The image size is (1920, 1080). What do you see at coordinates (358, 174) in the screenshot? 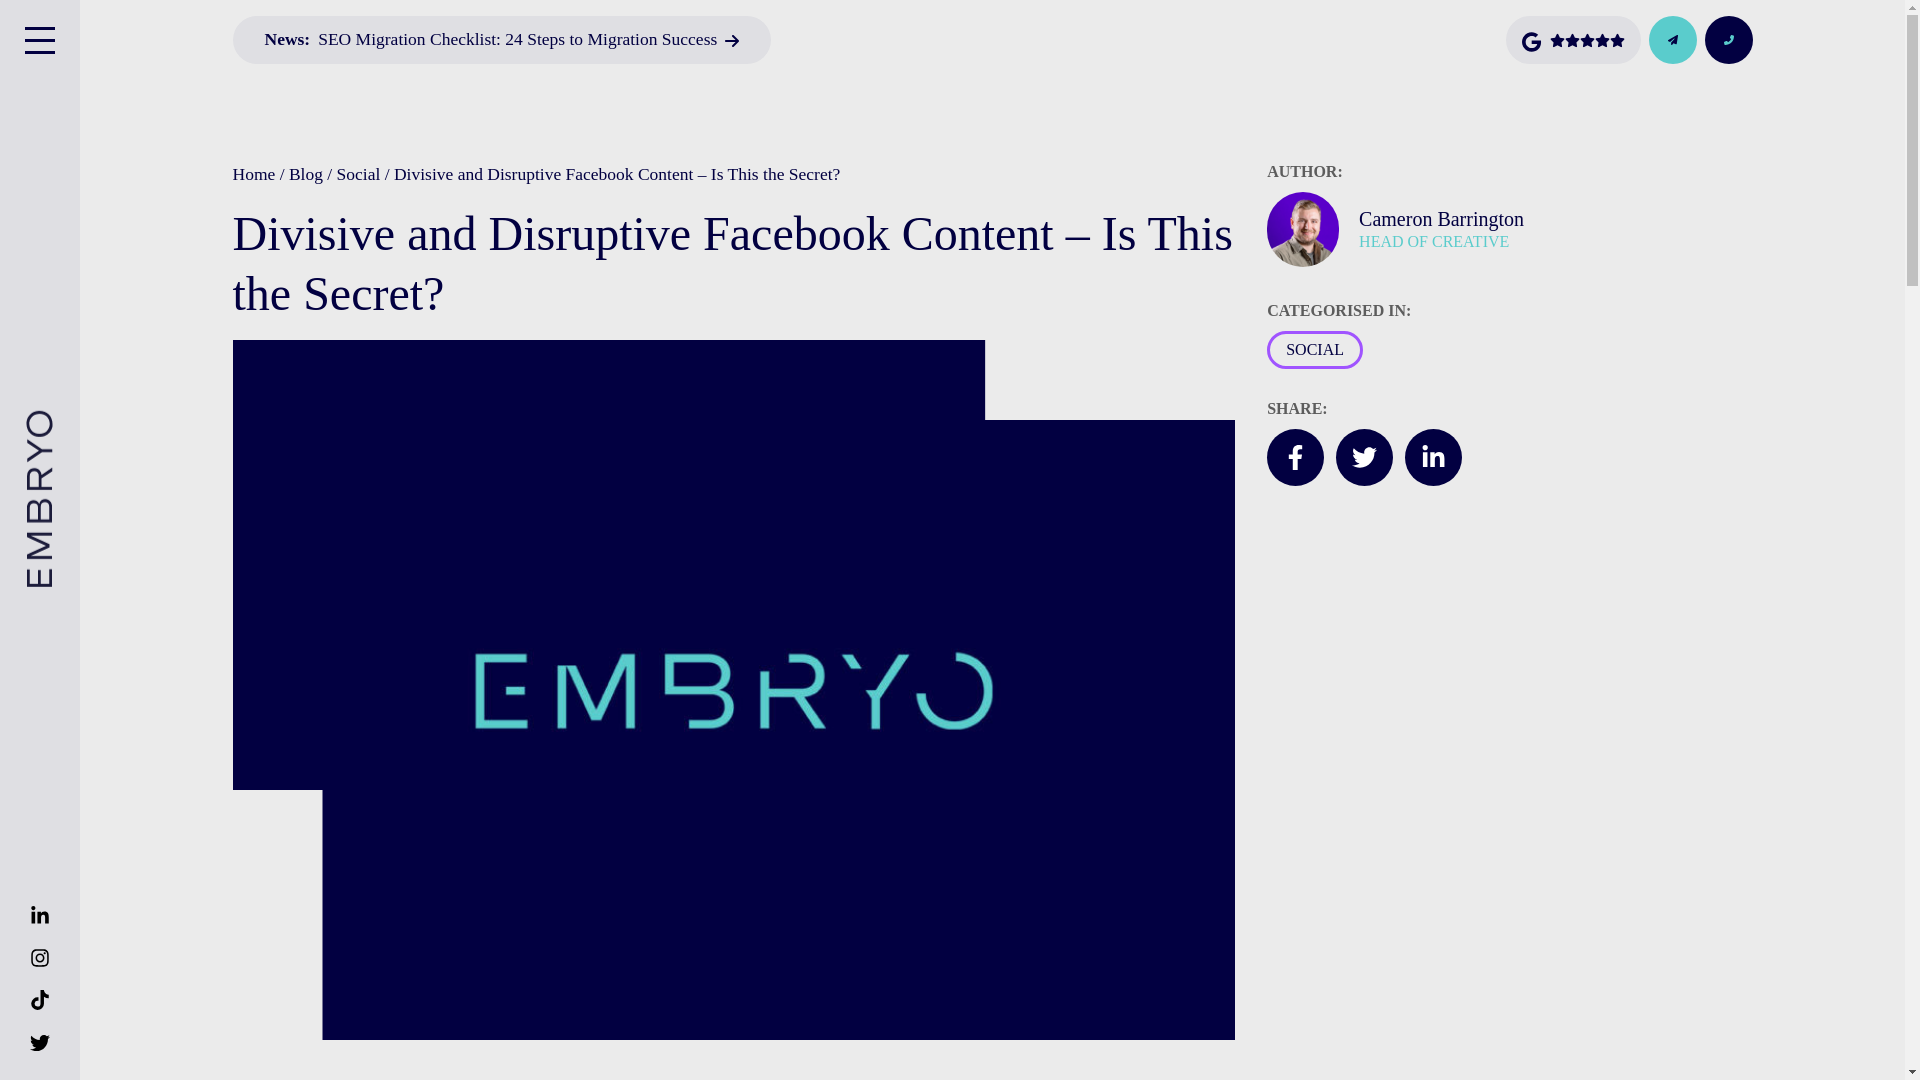
I see `Social` at bounding box center [358, 174].